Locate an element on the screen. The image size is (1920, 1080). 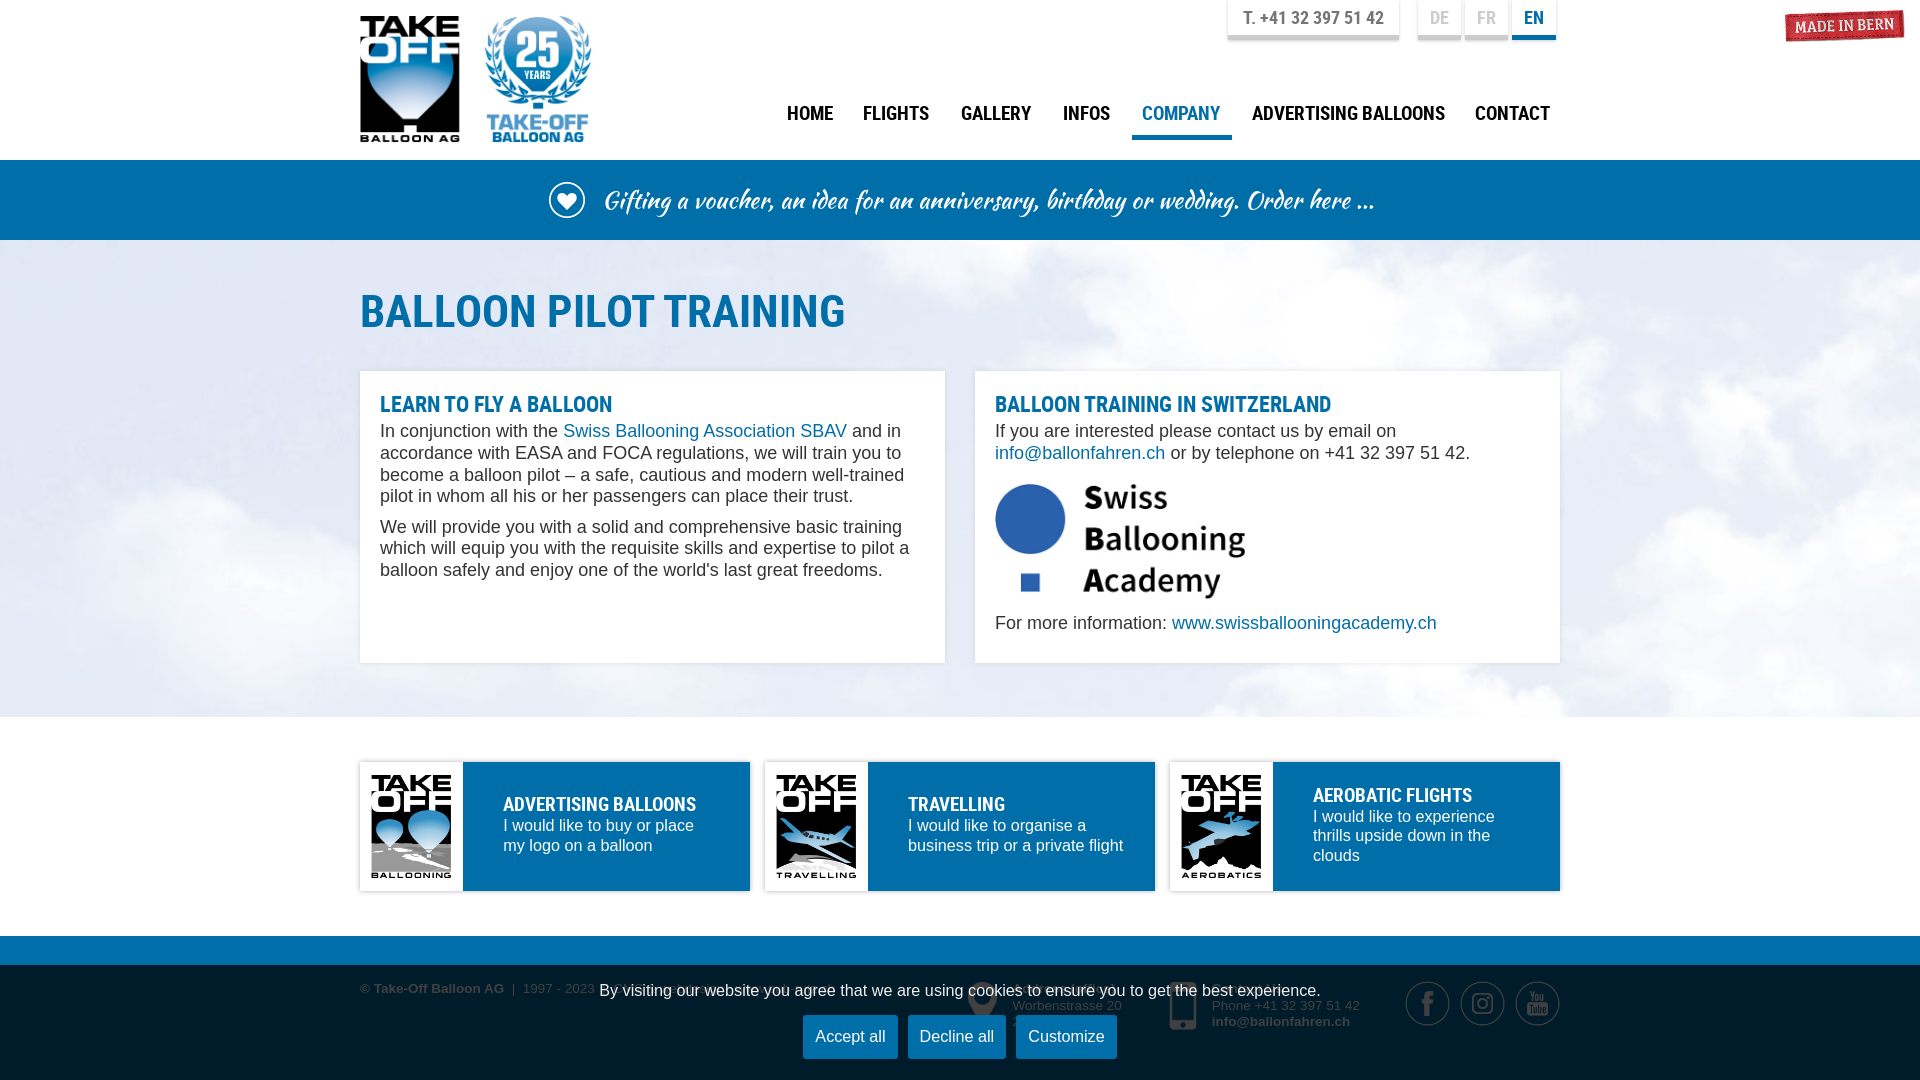
Gifting a voucher is located at coordinates (960, 200).